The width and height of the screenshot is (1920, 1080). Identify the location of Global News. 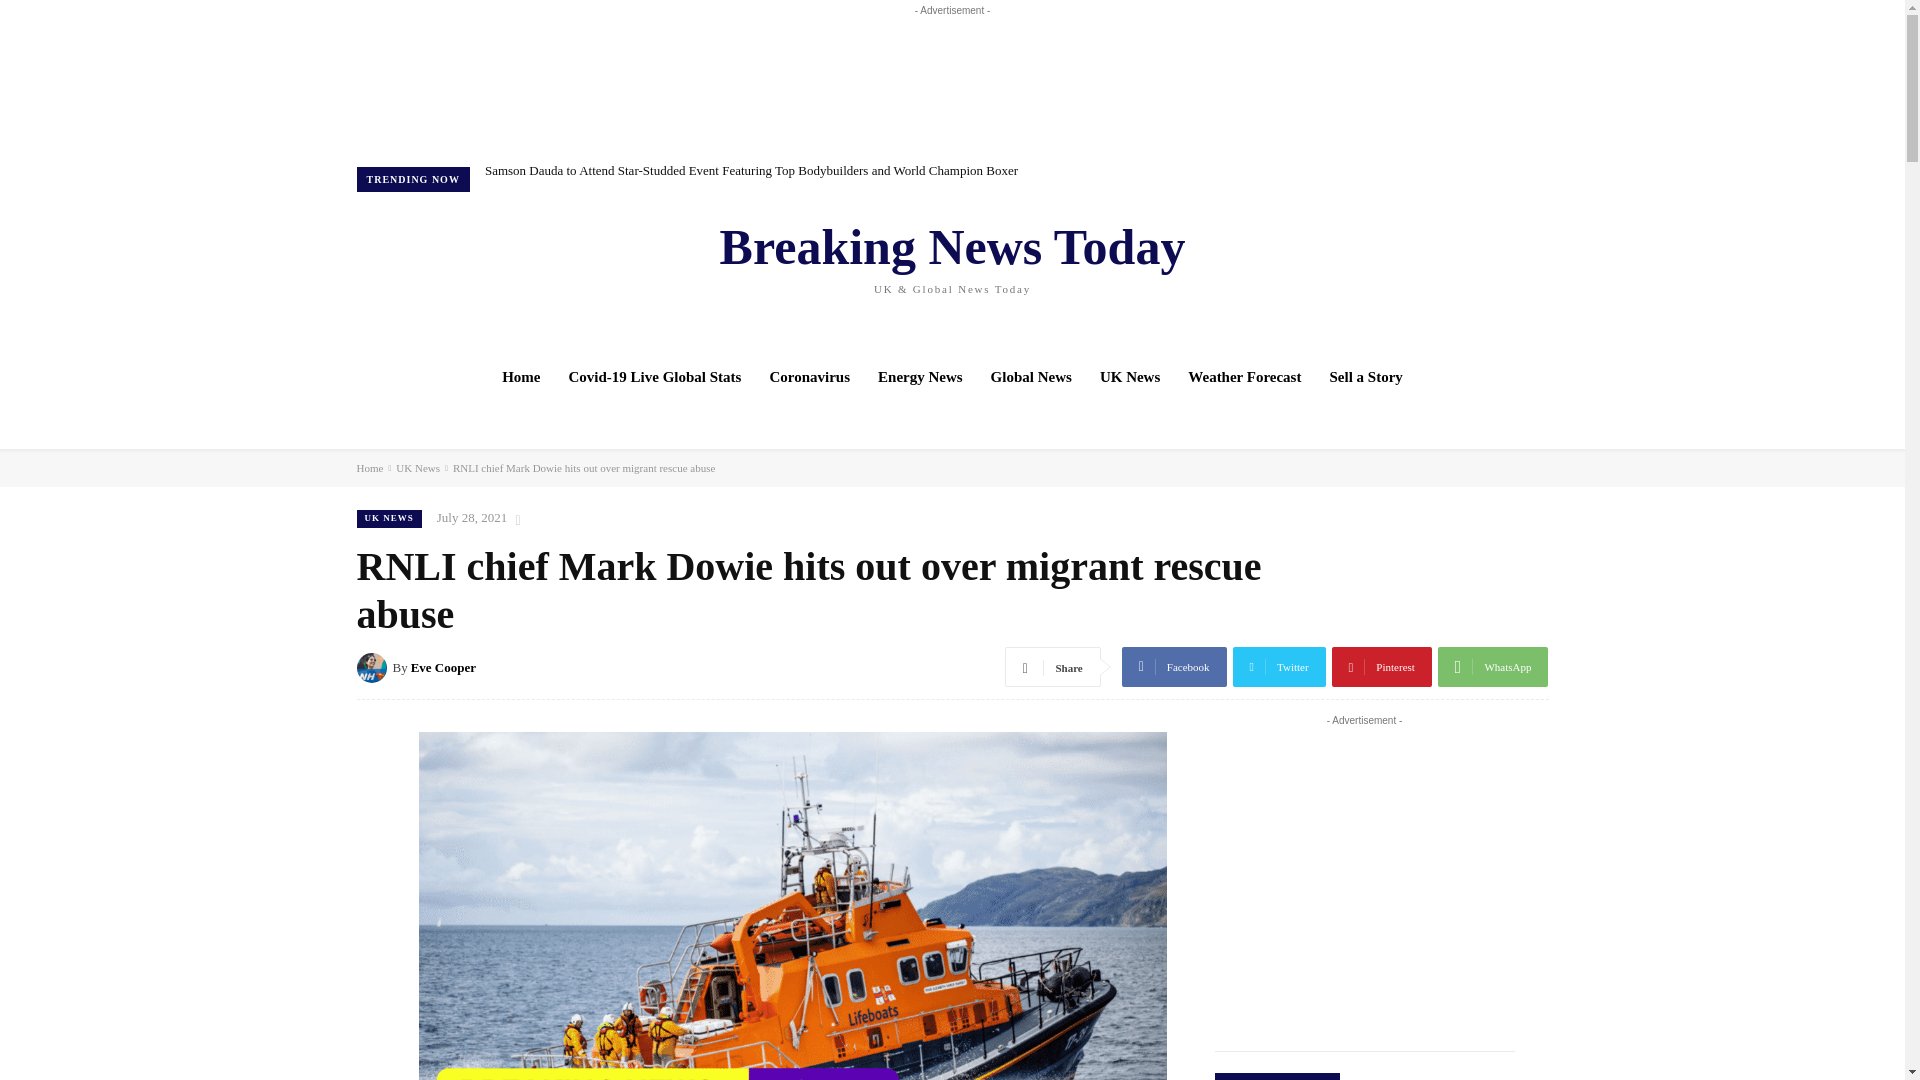
(1032, 376).